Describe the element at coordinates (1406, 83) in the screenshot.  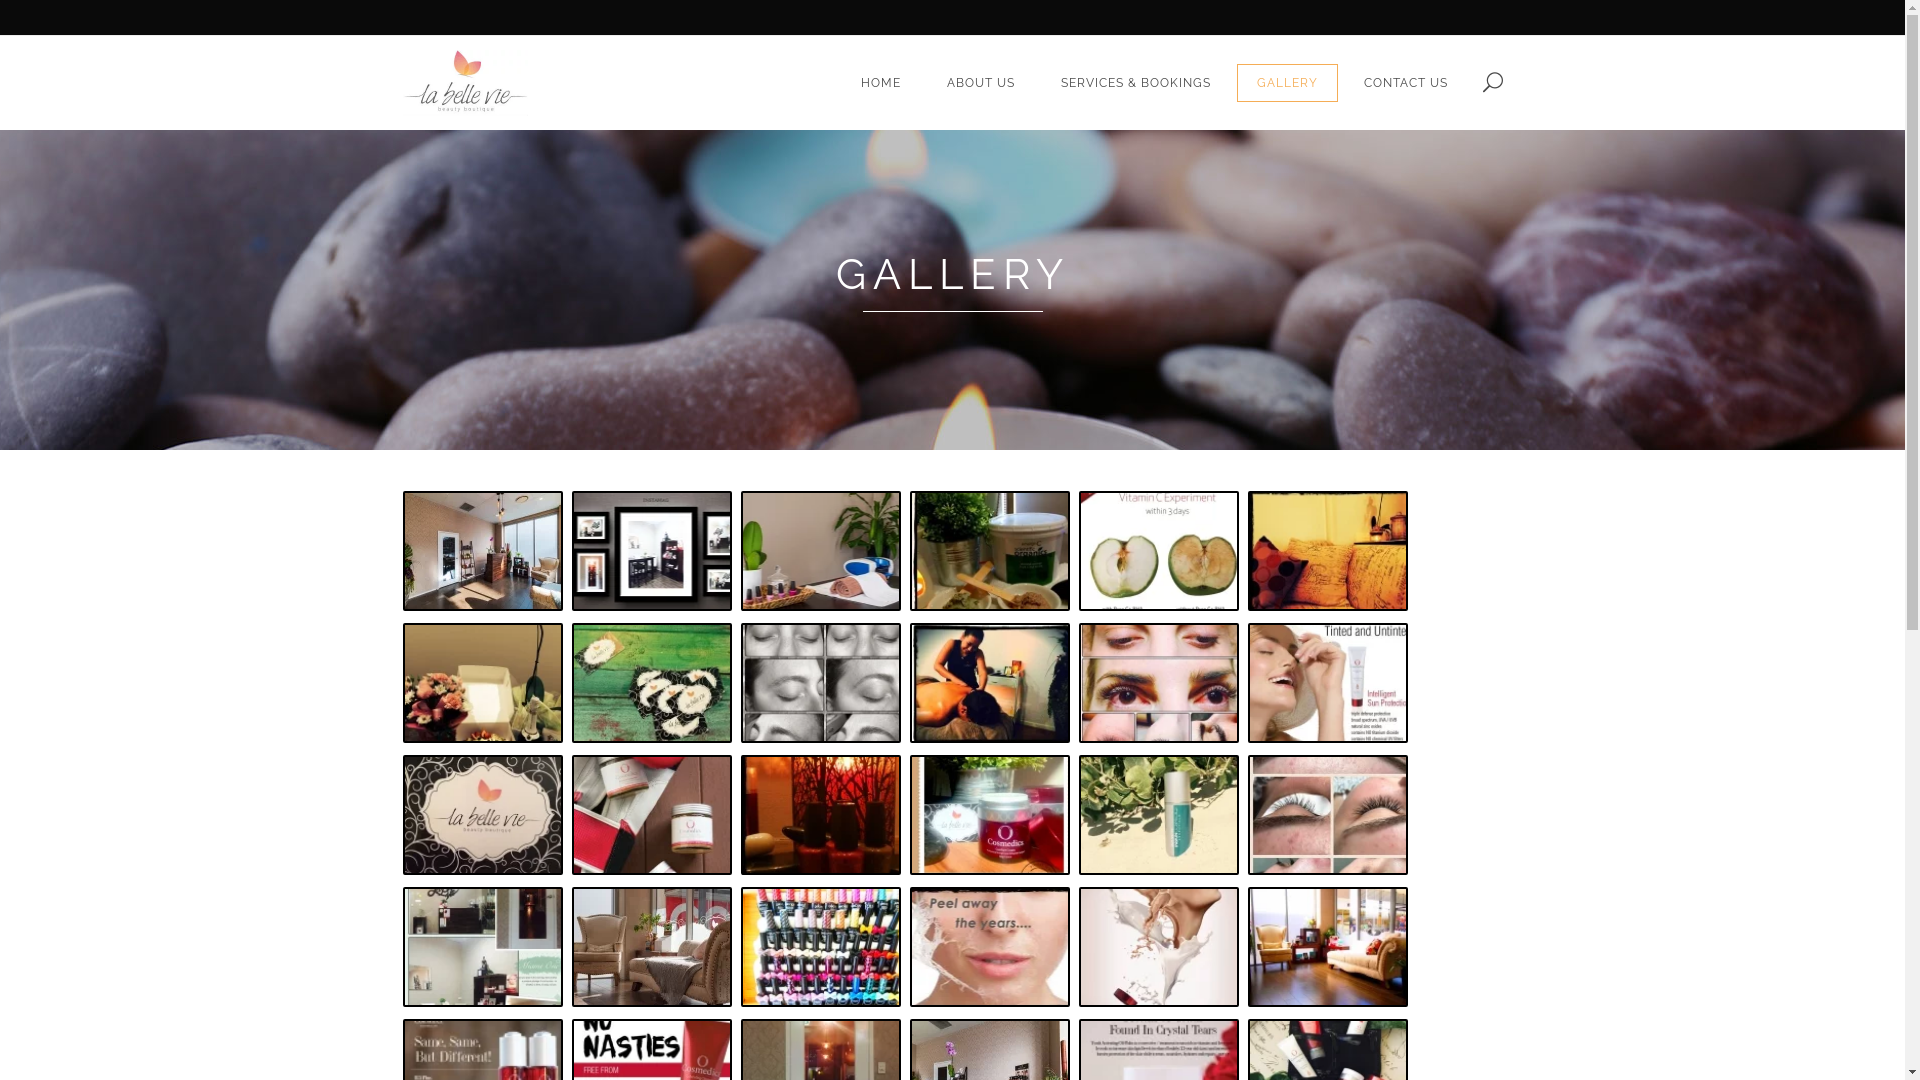
I see `CONTACT US` at that location.